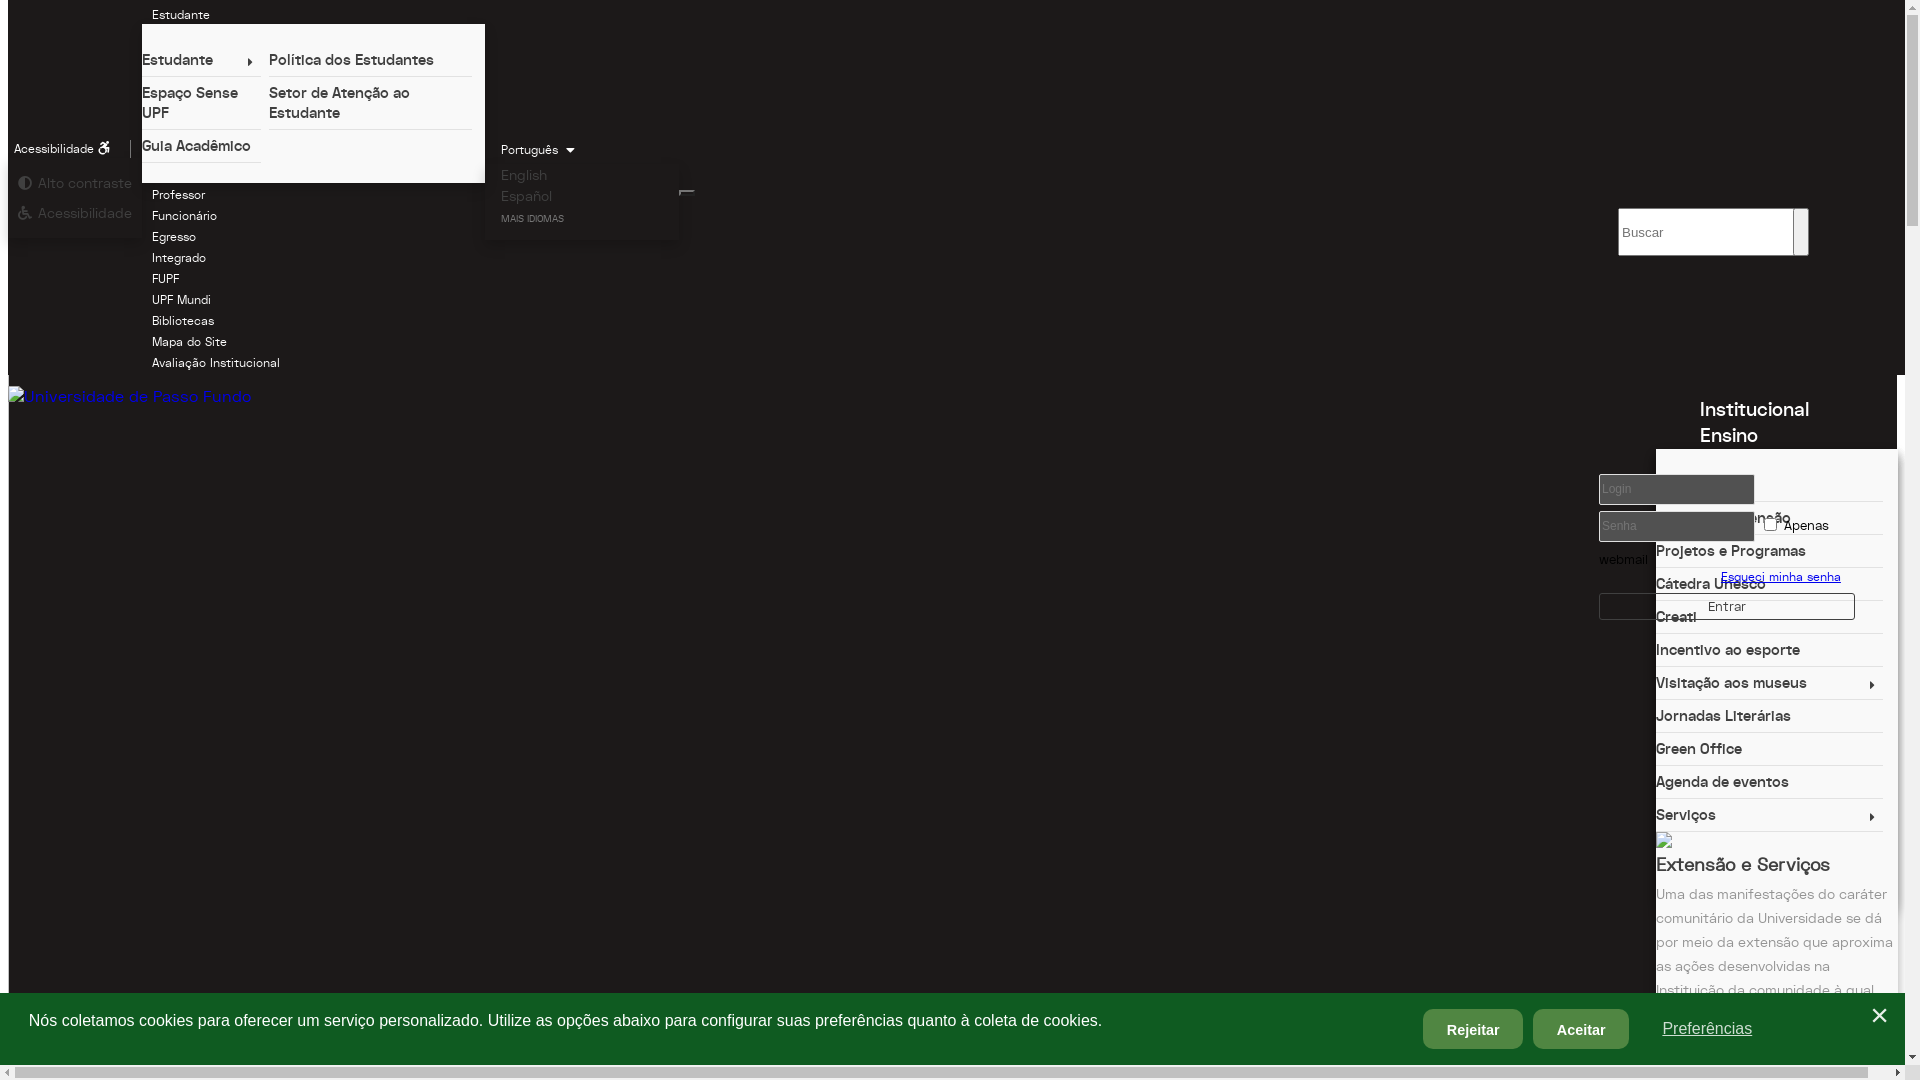 The image size is (1920, 1080). What do you see at coordinates (70, 149) in the screenshot?
I see `Acessibilidade` at bounding box center [70, 149].